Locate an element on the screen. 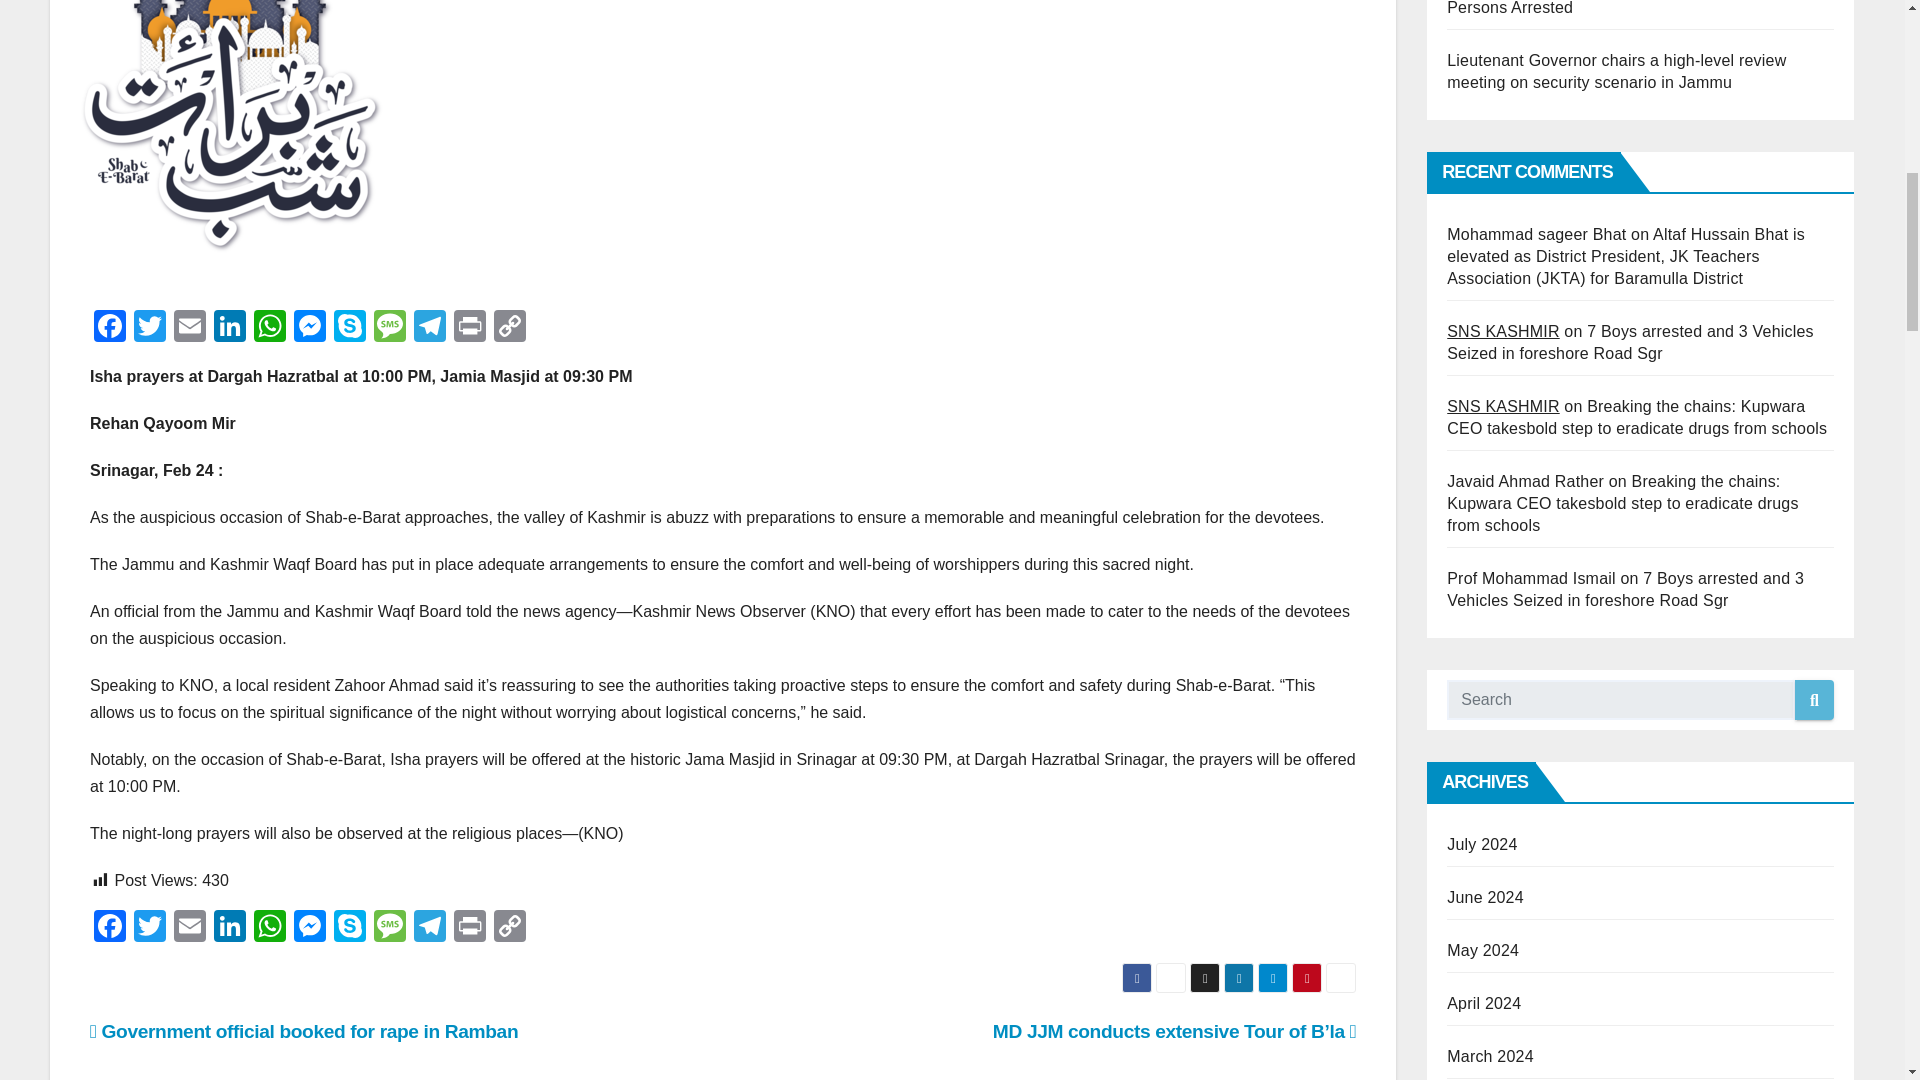 This screenshot has width=1920, height=1080. Messenger is located at coordinates (310, 328).